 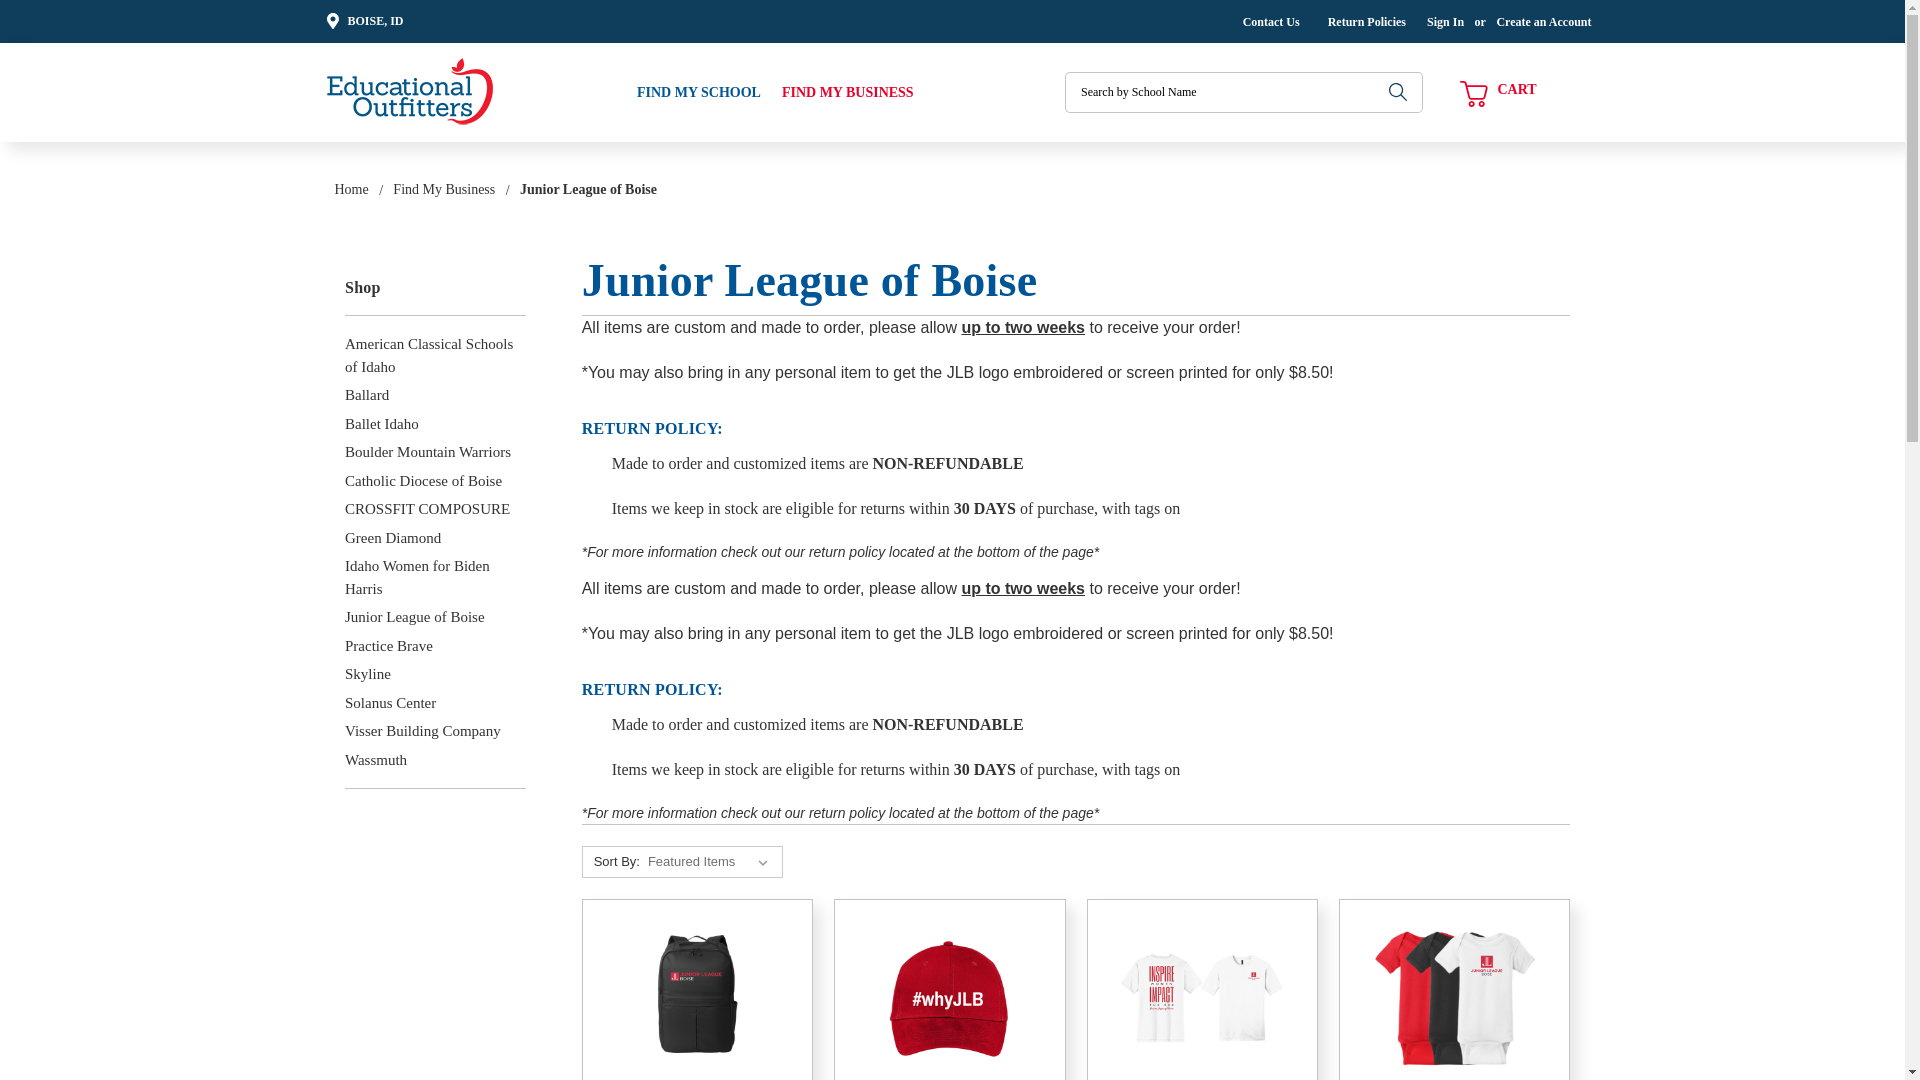 What do you see at coordinates (436, 732) in the screenshot?
I see `Visser Building Company` at bounding box center [436, 732].